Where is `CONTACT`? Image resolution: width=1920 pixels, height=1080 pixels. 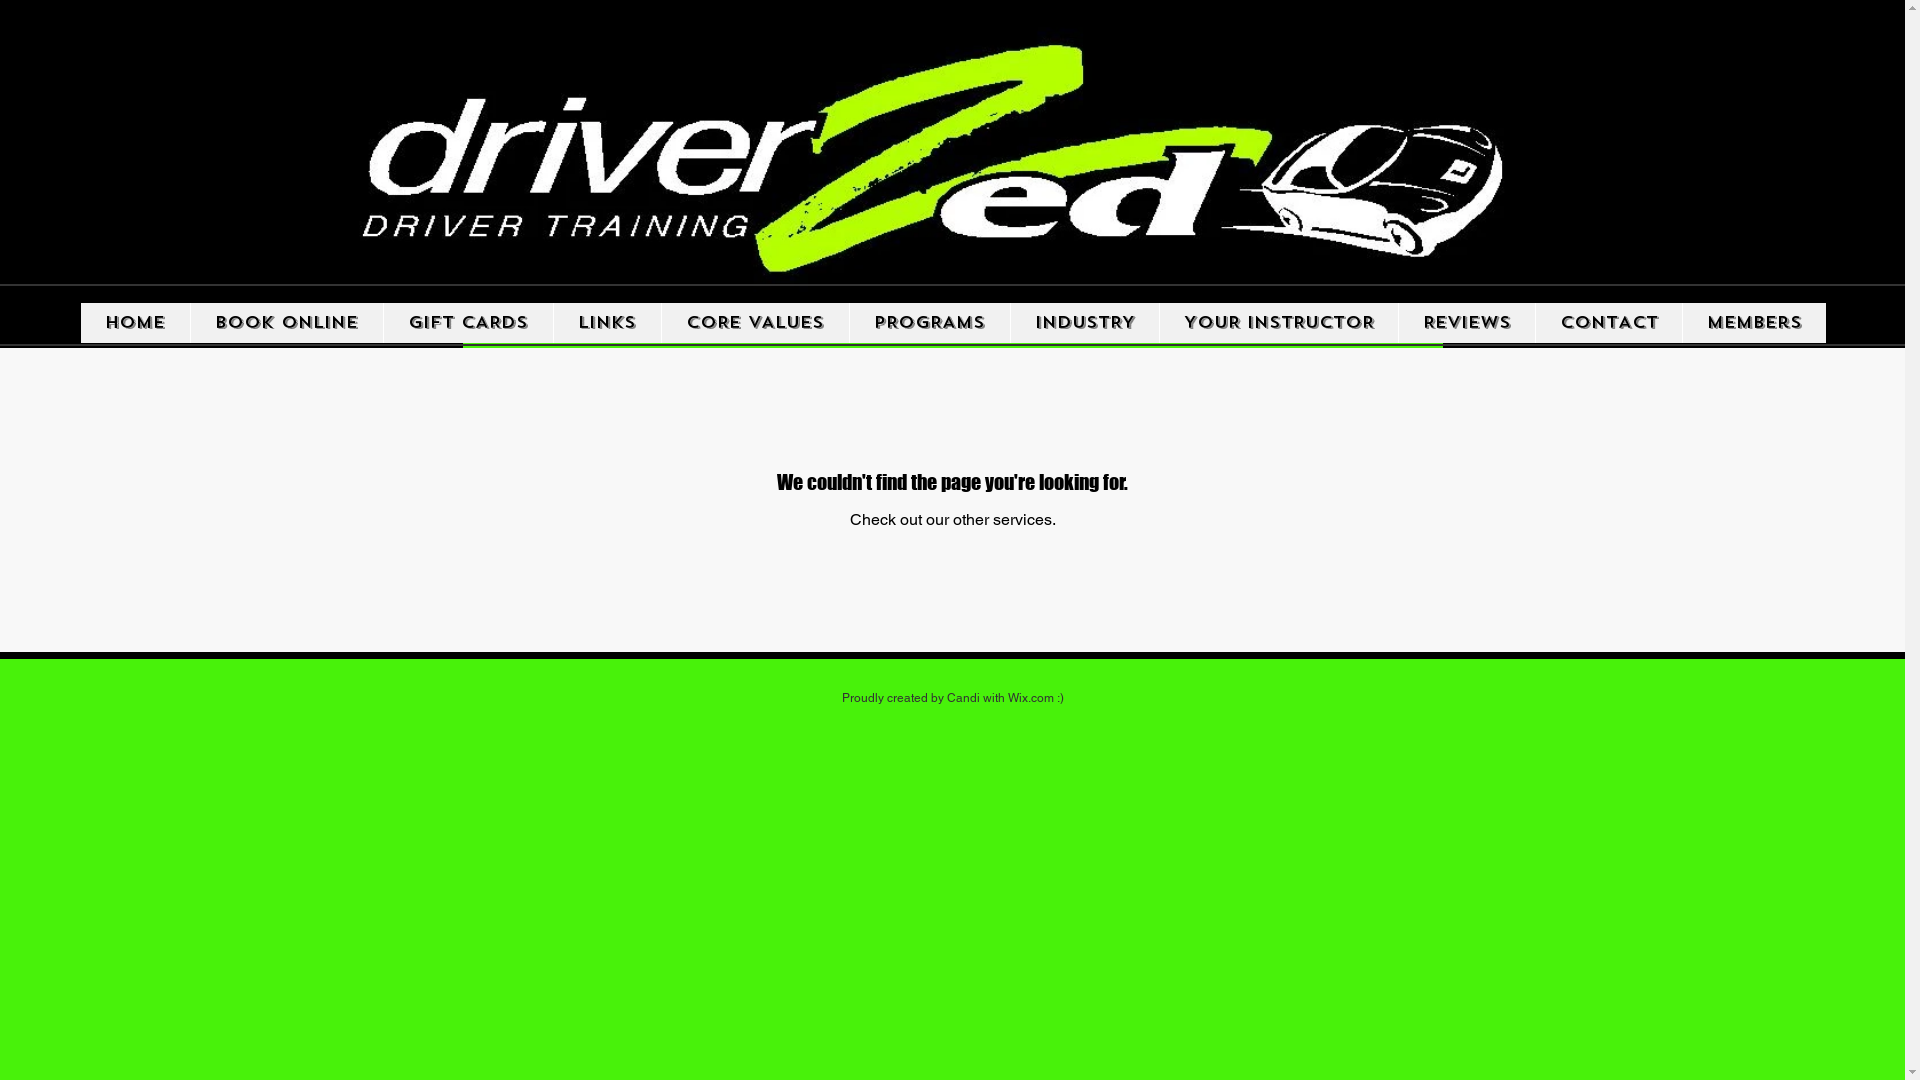 CONTACT is located at coordinates (1608, 323).